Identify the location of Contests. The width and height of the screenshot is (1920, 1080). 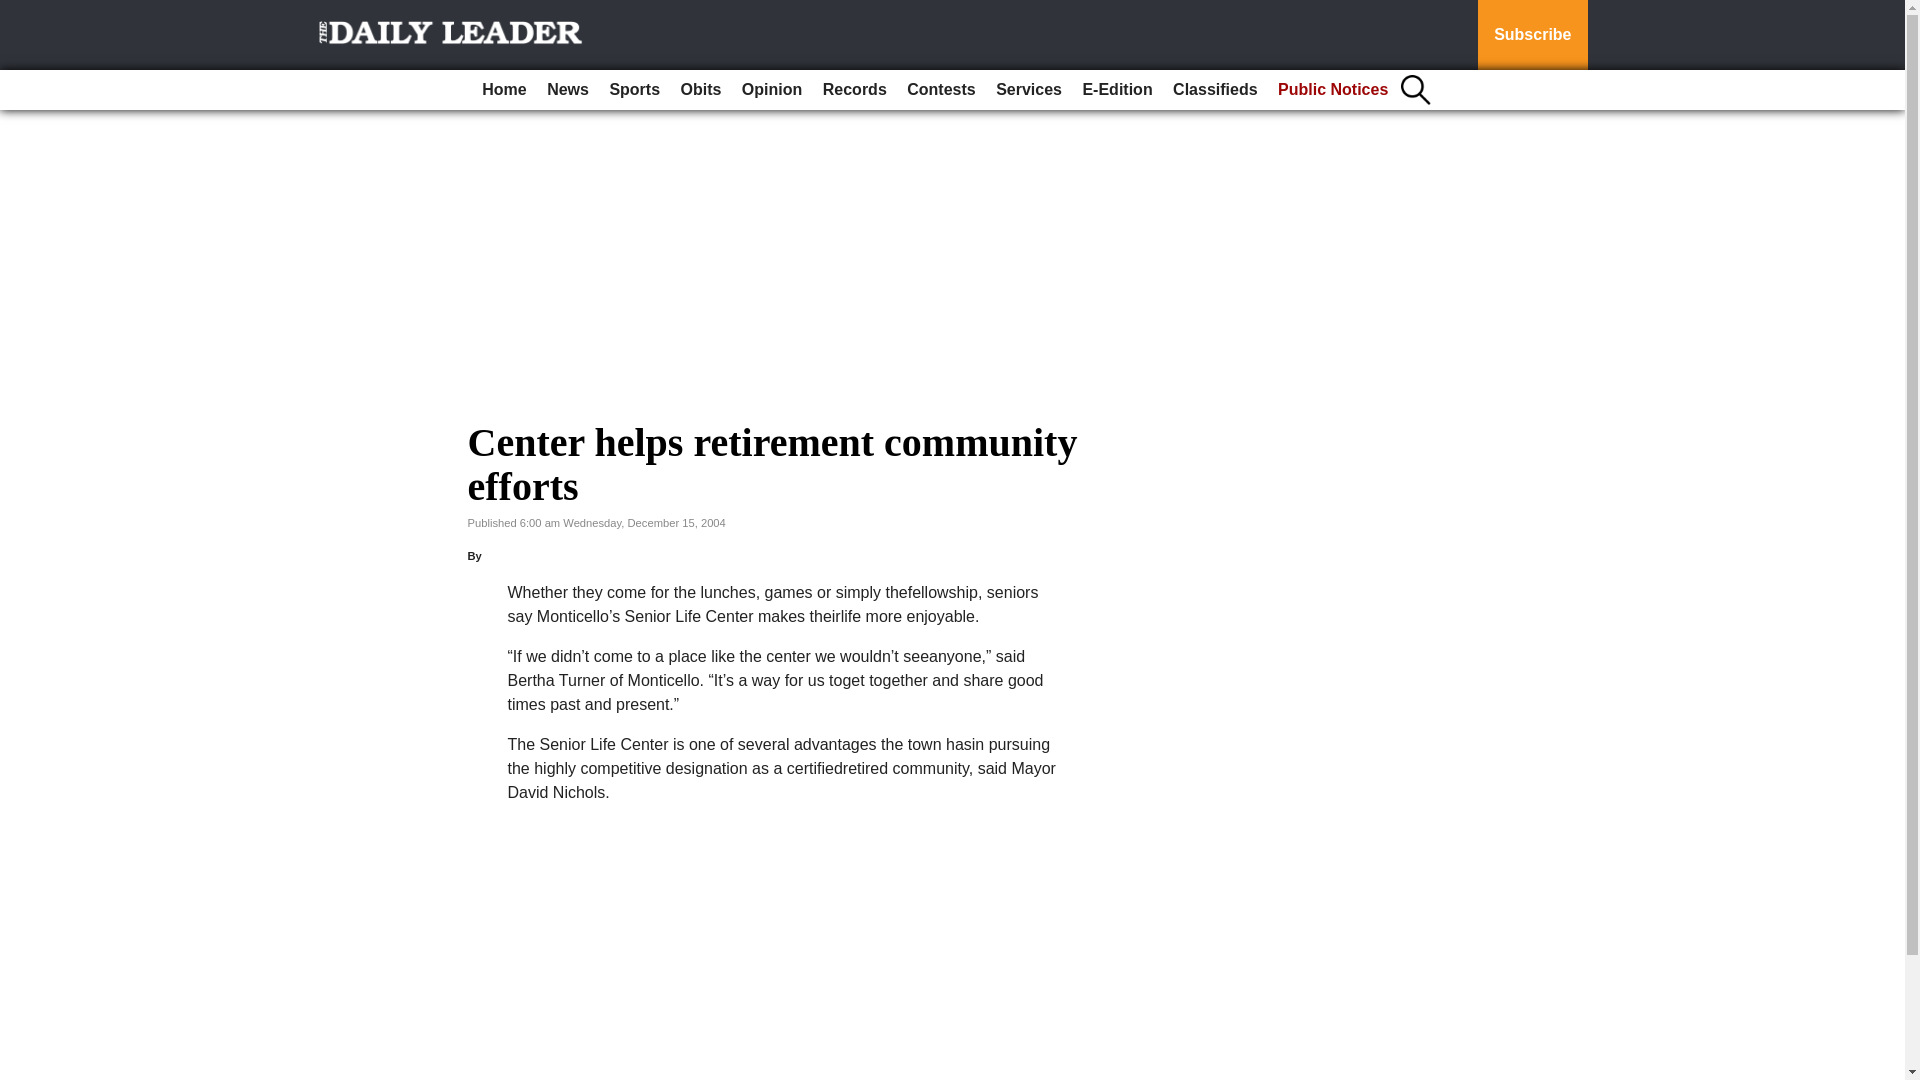
(940, 90).